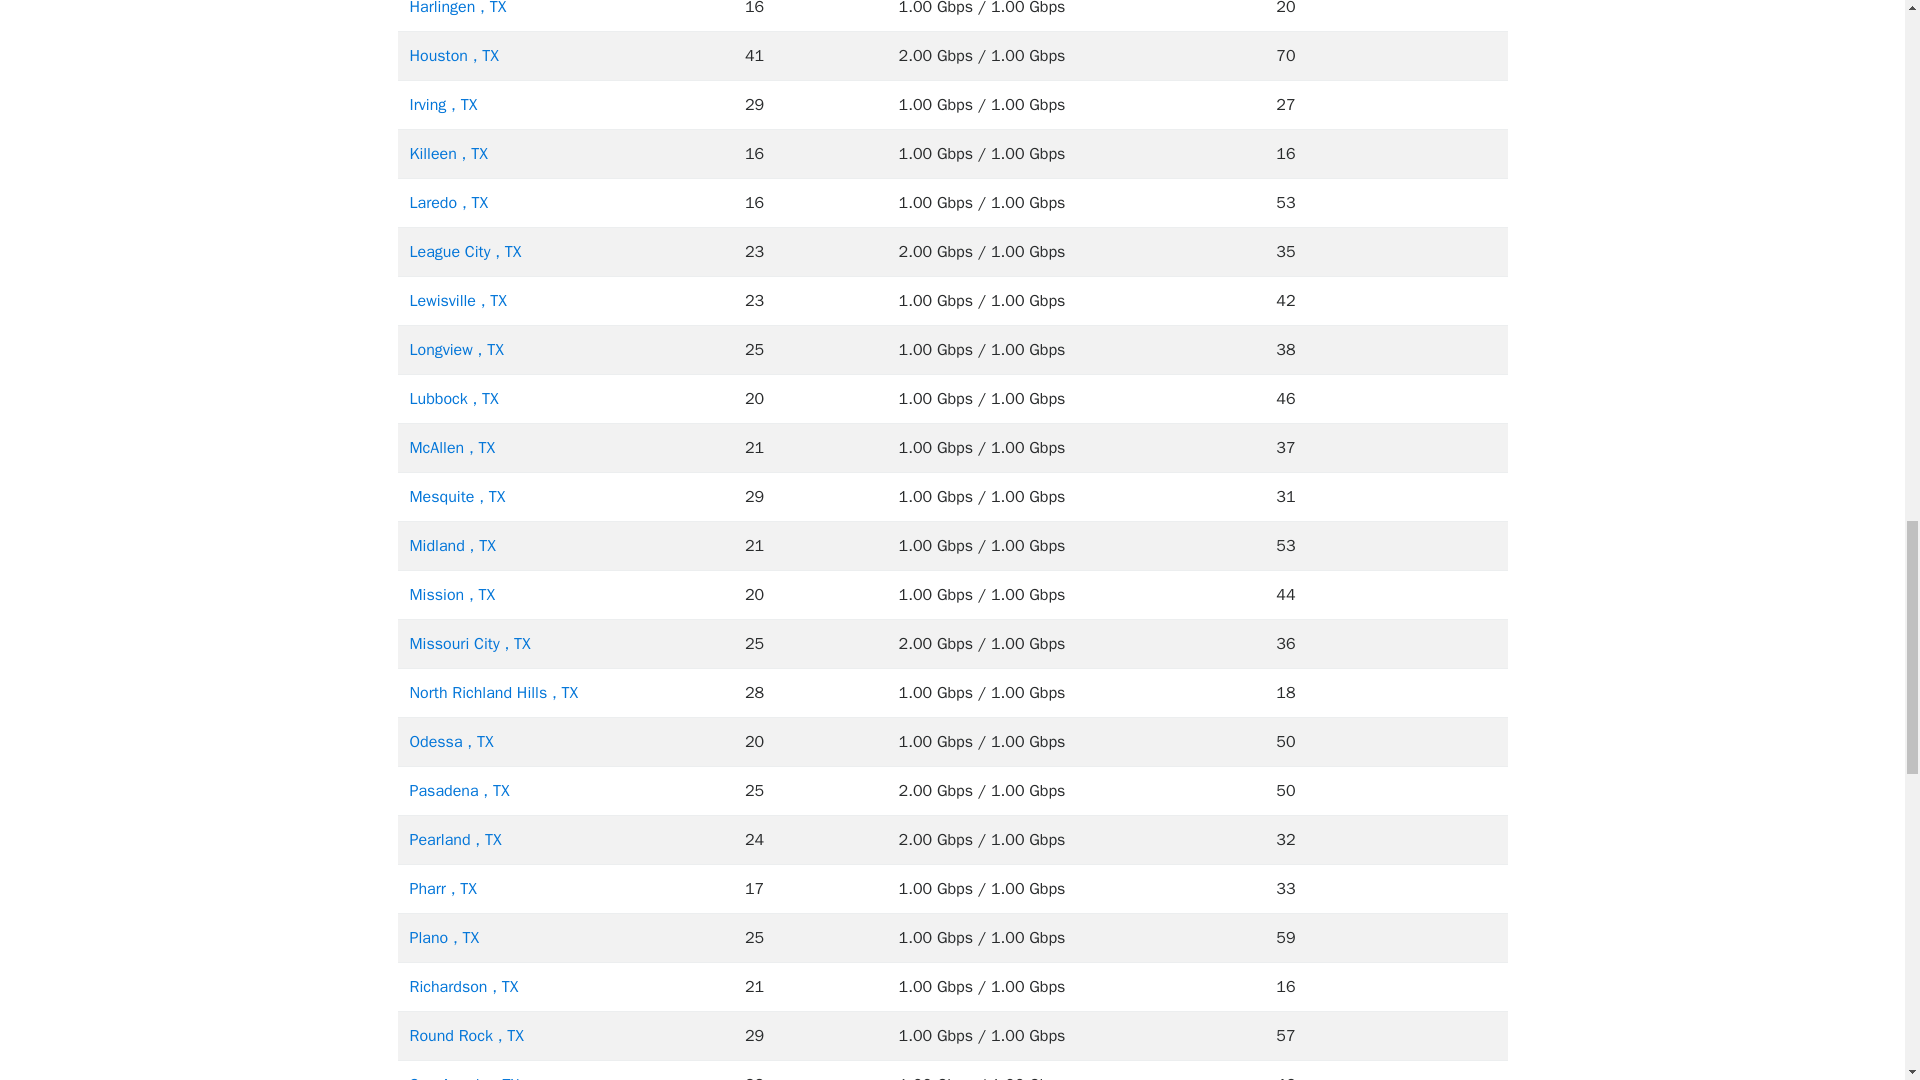 This screenshot has height=1080, width=1920. Describe the element at coordinates (458, 300) in the screenshot. I see `Lewisville , TX` at that location.